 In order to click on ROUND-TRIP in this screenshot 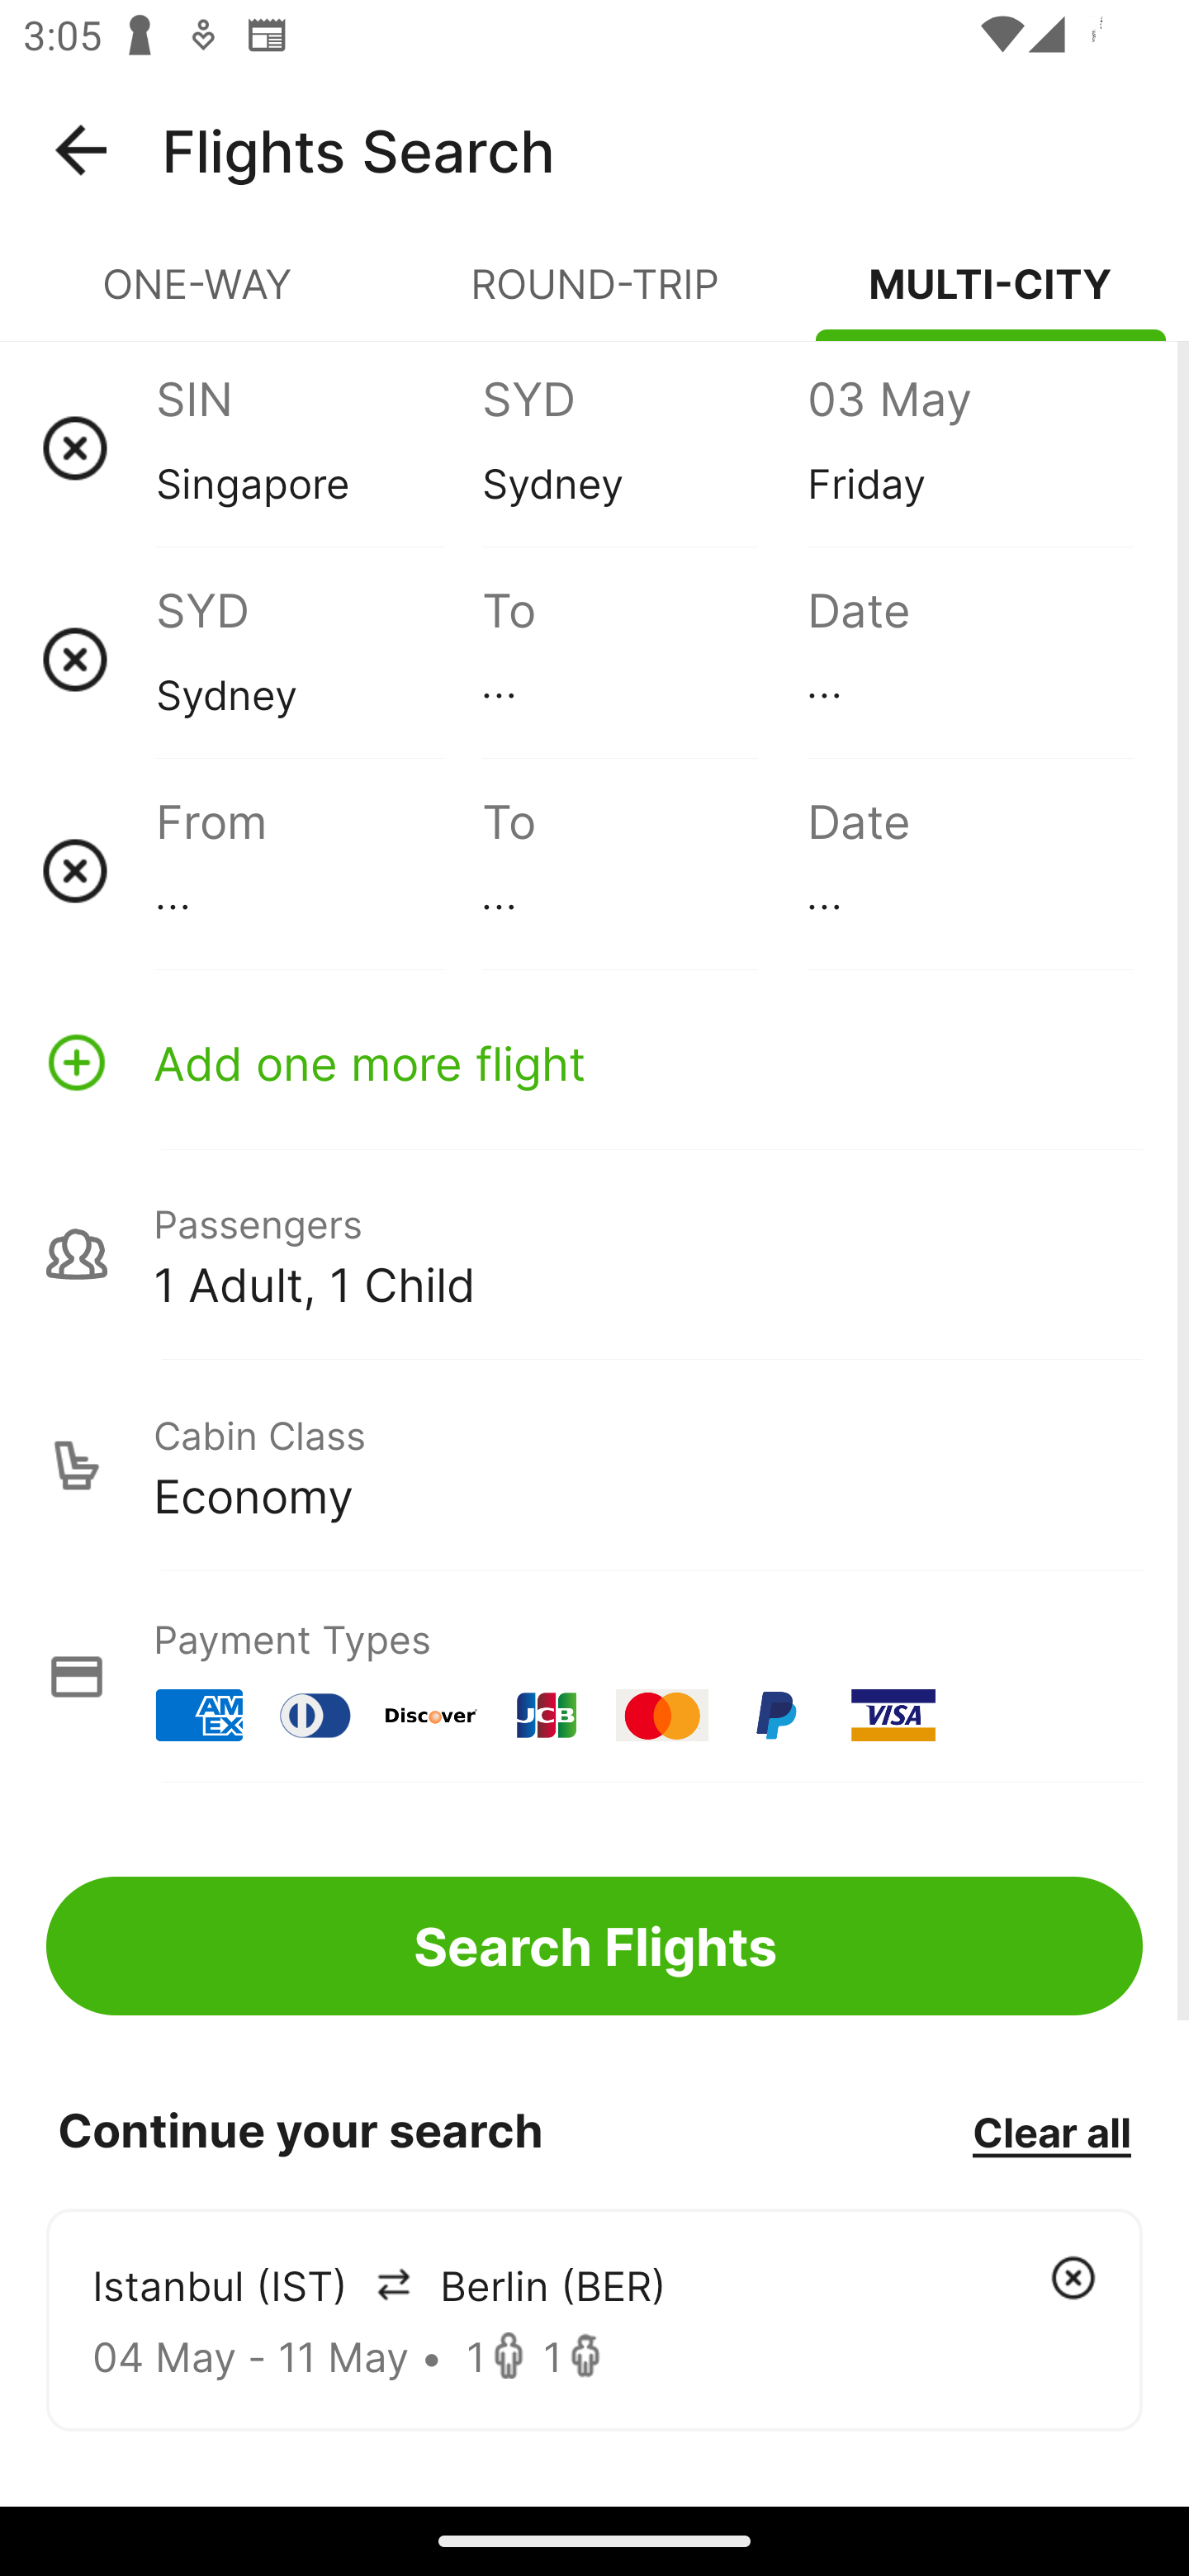, I will do `click(594, 297)`.